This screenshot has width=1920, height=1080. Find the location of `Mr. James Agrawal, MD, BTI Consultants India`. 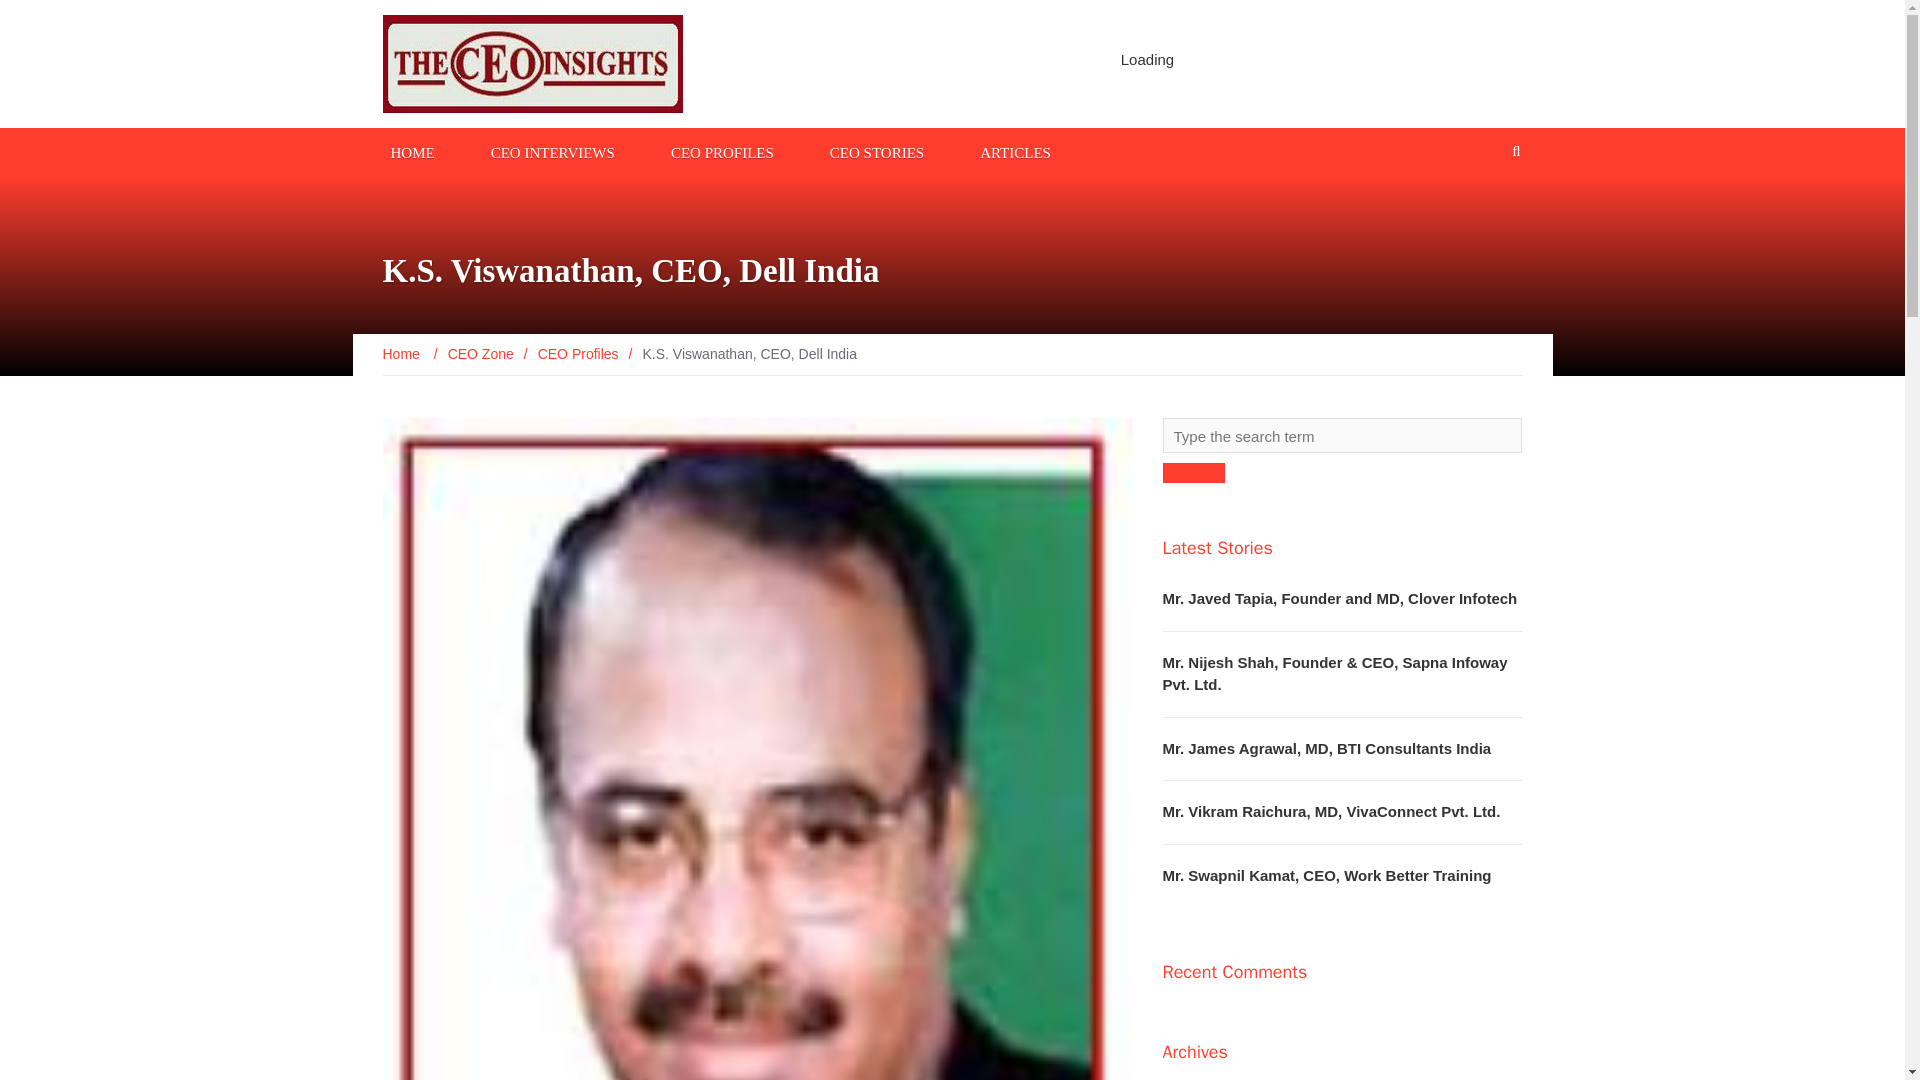

Mr. James Agrawal, MD, BTI Consultants India is located at coordinates (1326, 748).